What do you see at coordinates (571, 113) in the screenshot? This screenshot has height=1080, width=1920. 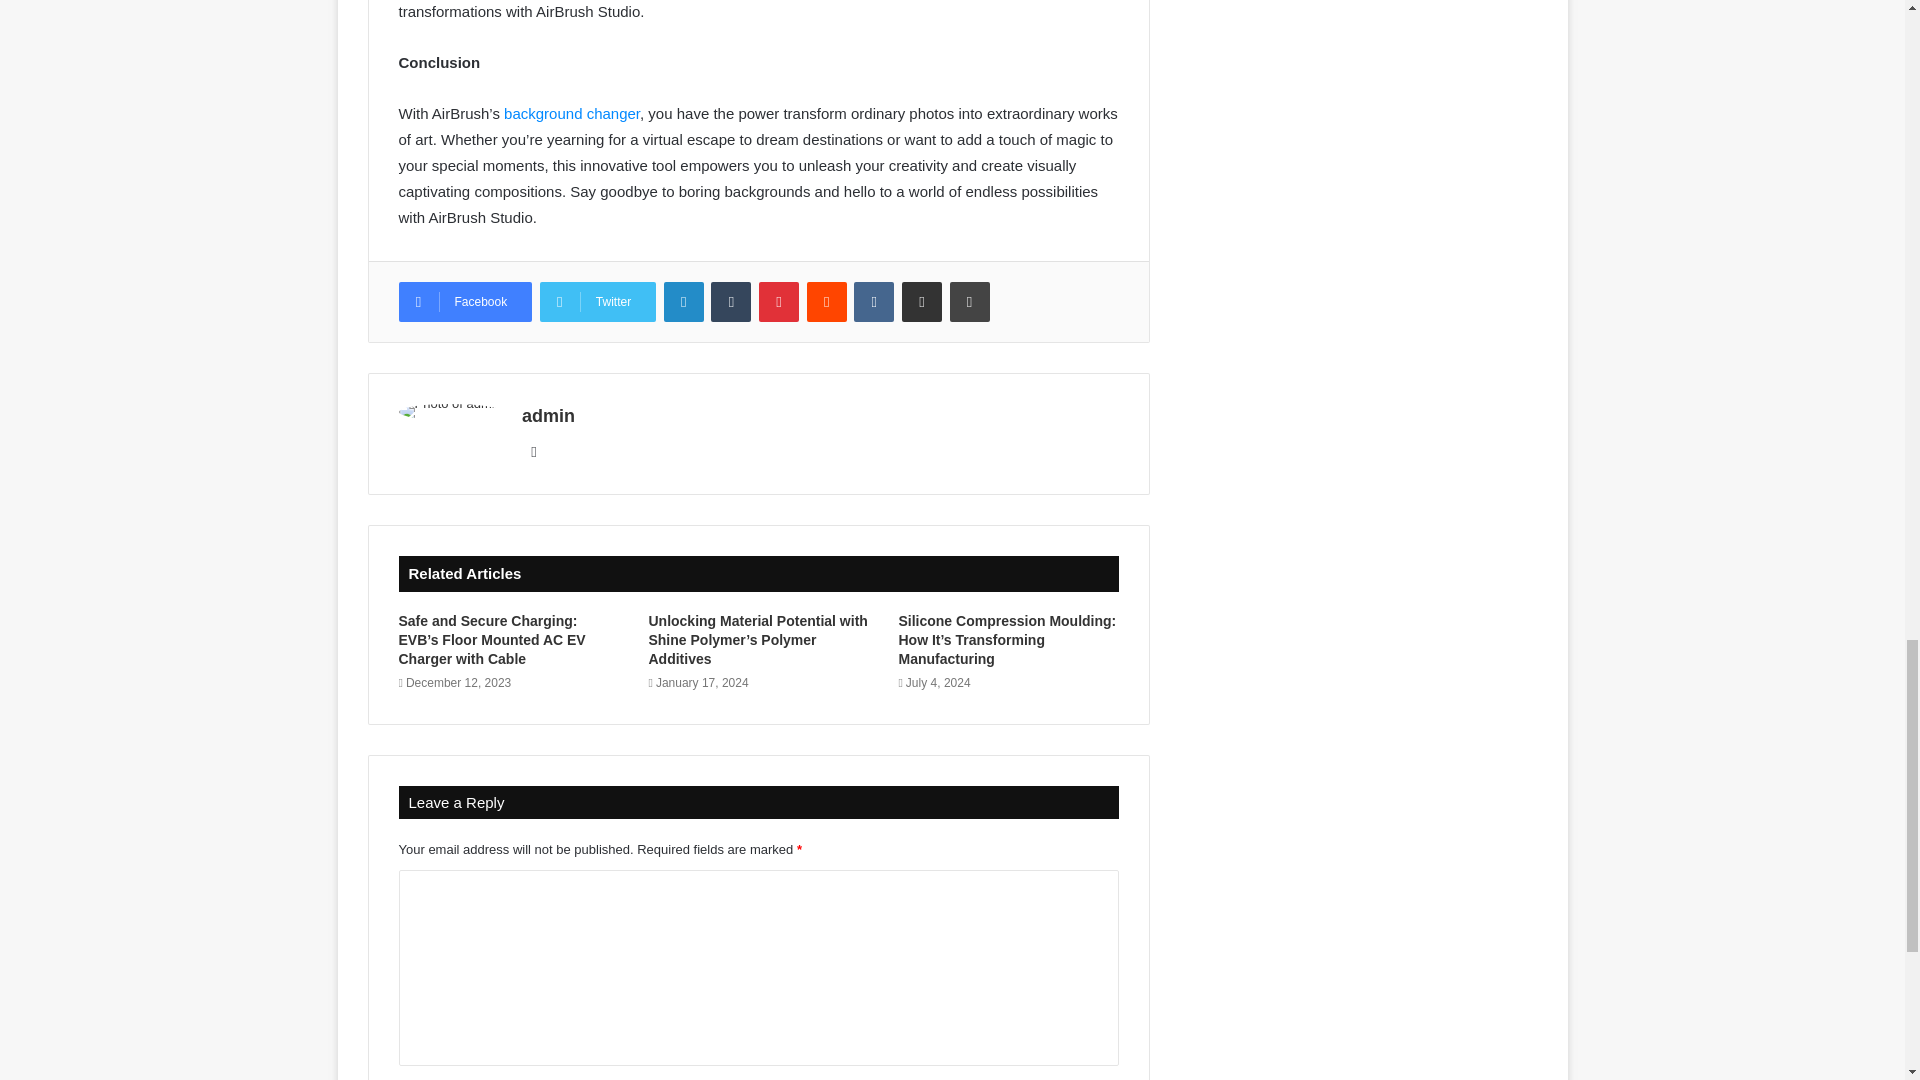 I see `background changer` at bounding box center [571, 113].